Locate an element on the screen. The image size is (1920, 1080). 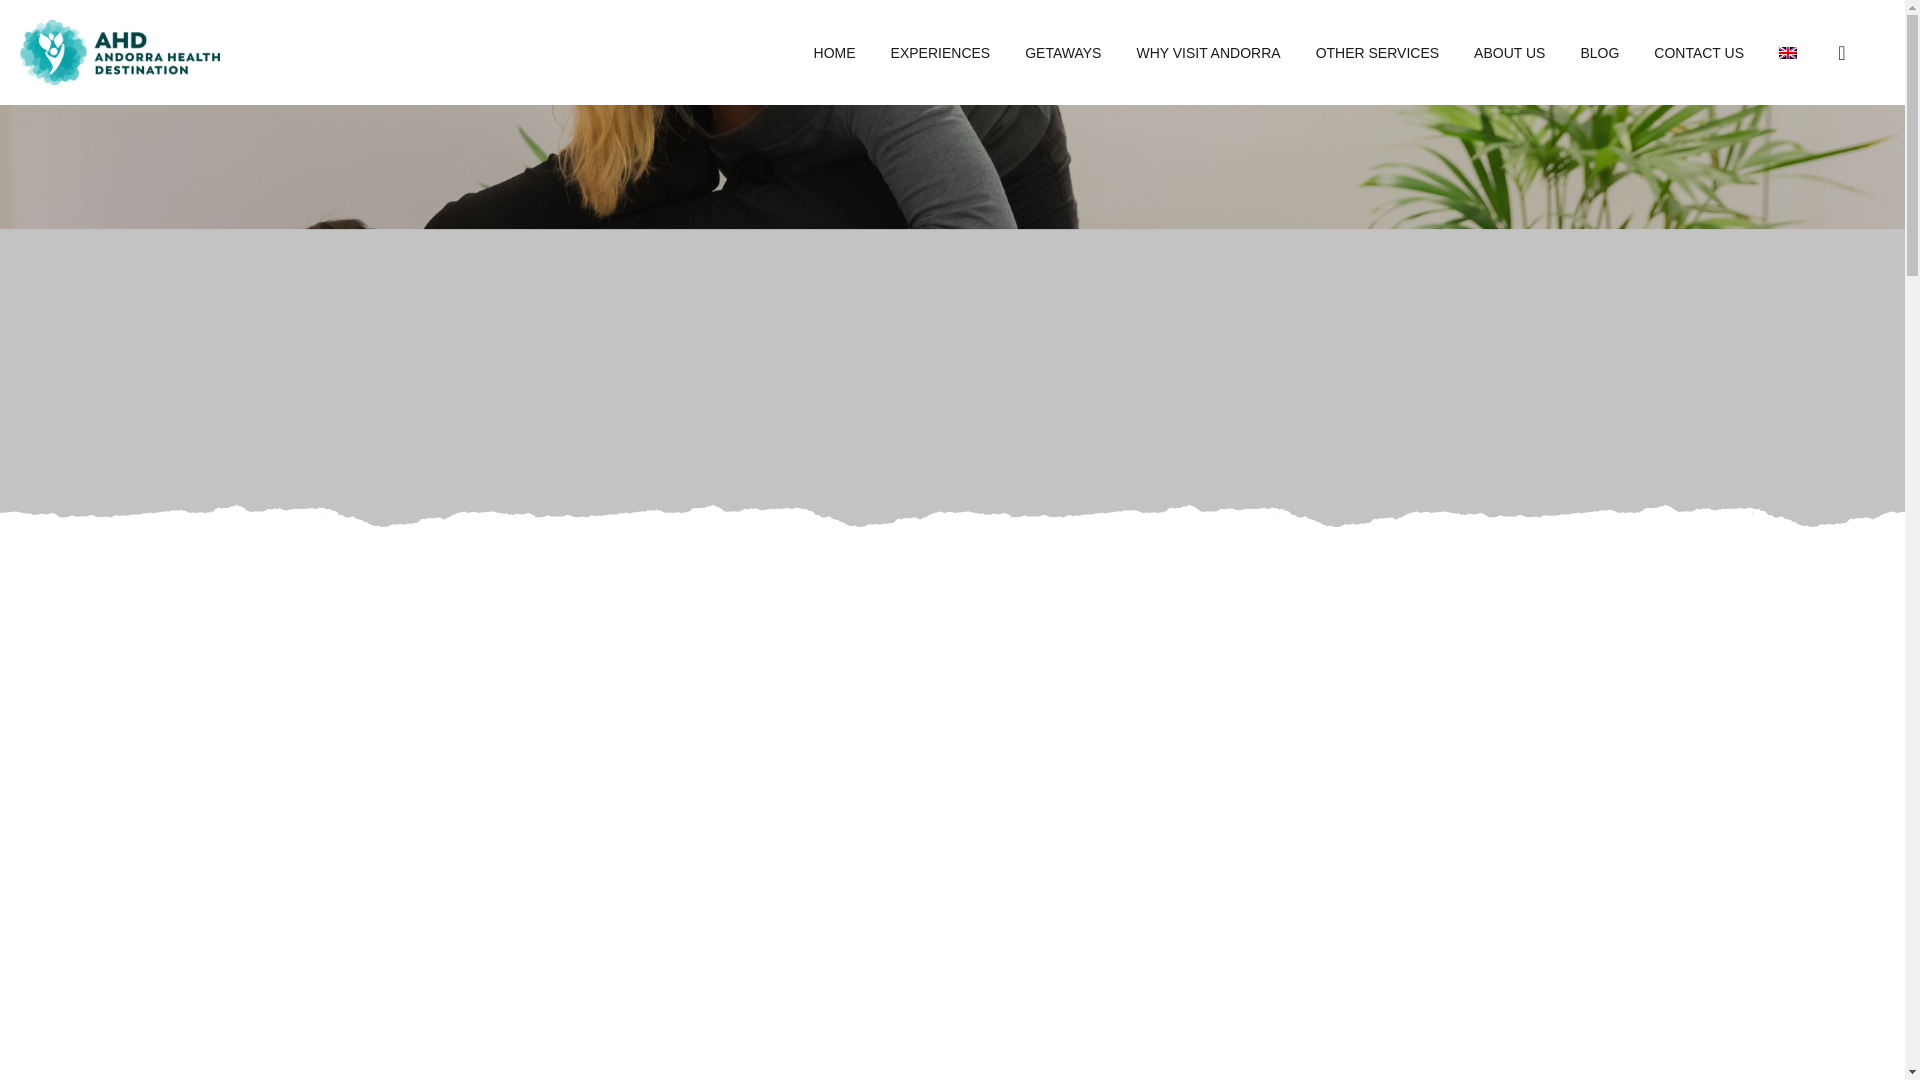
OTHER SERVICES is located at coordinates (1376, 51).